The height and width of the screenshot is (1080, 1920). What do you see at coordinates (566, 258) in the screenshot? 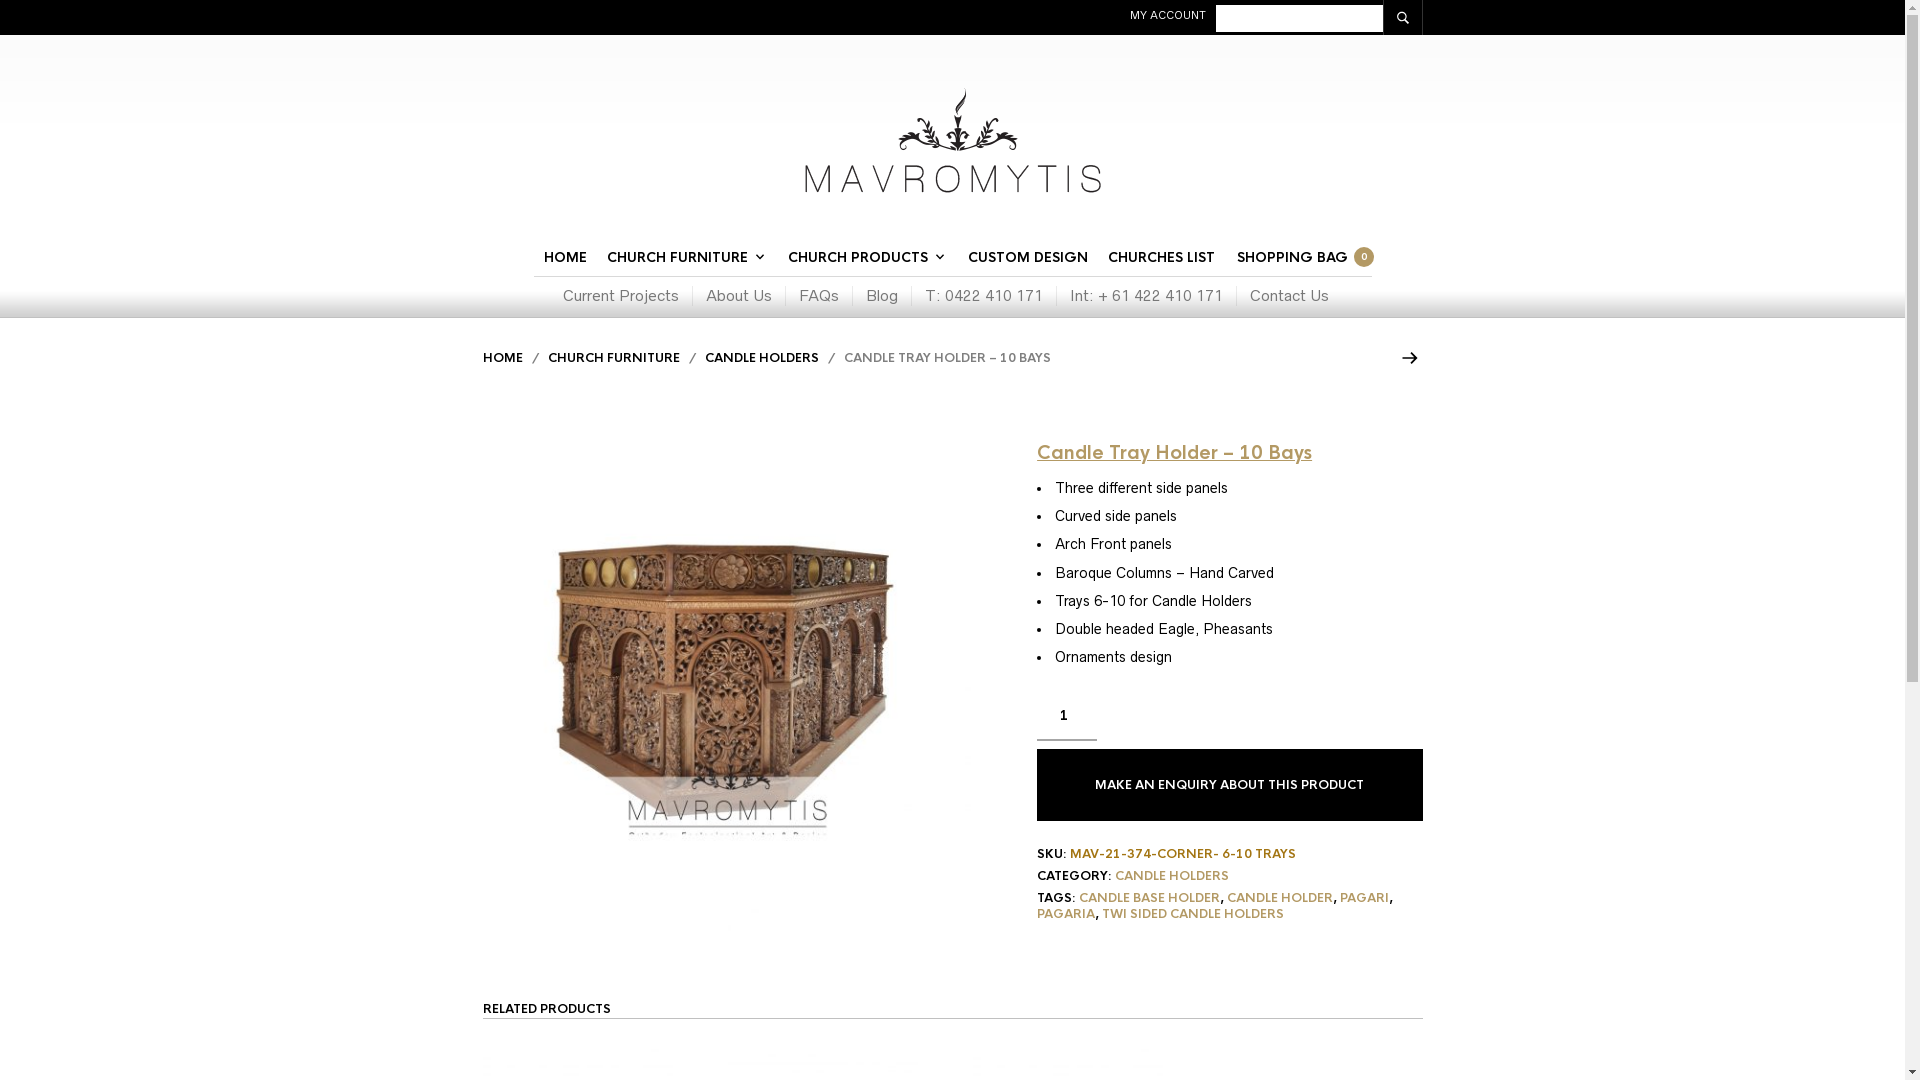
I see `HOME` at bounding box center [566, 258].